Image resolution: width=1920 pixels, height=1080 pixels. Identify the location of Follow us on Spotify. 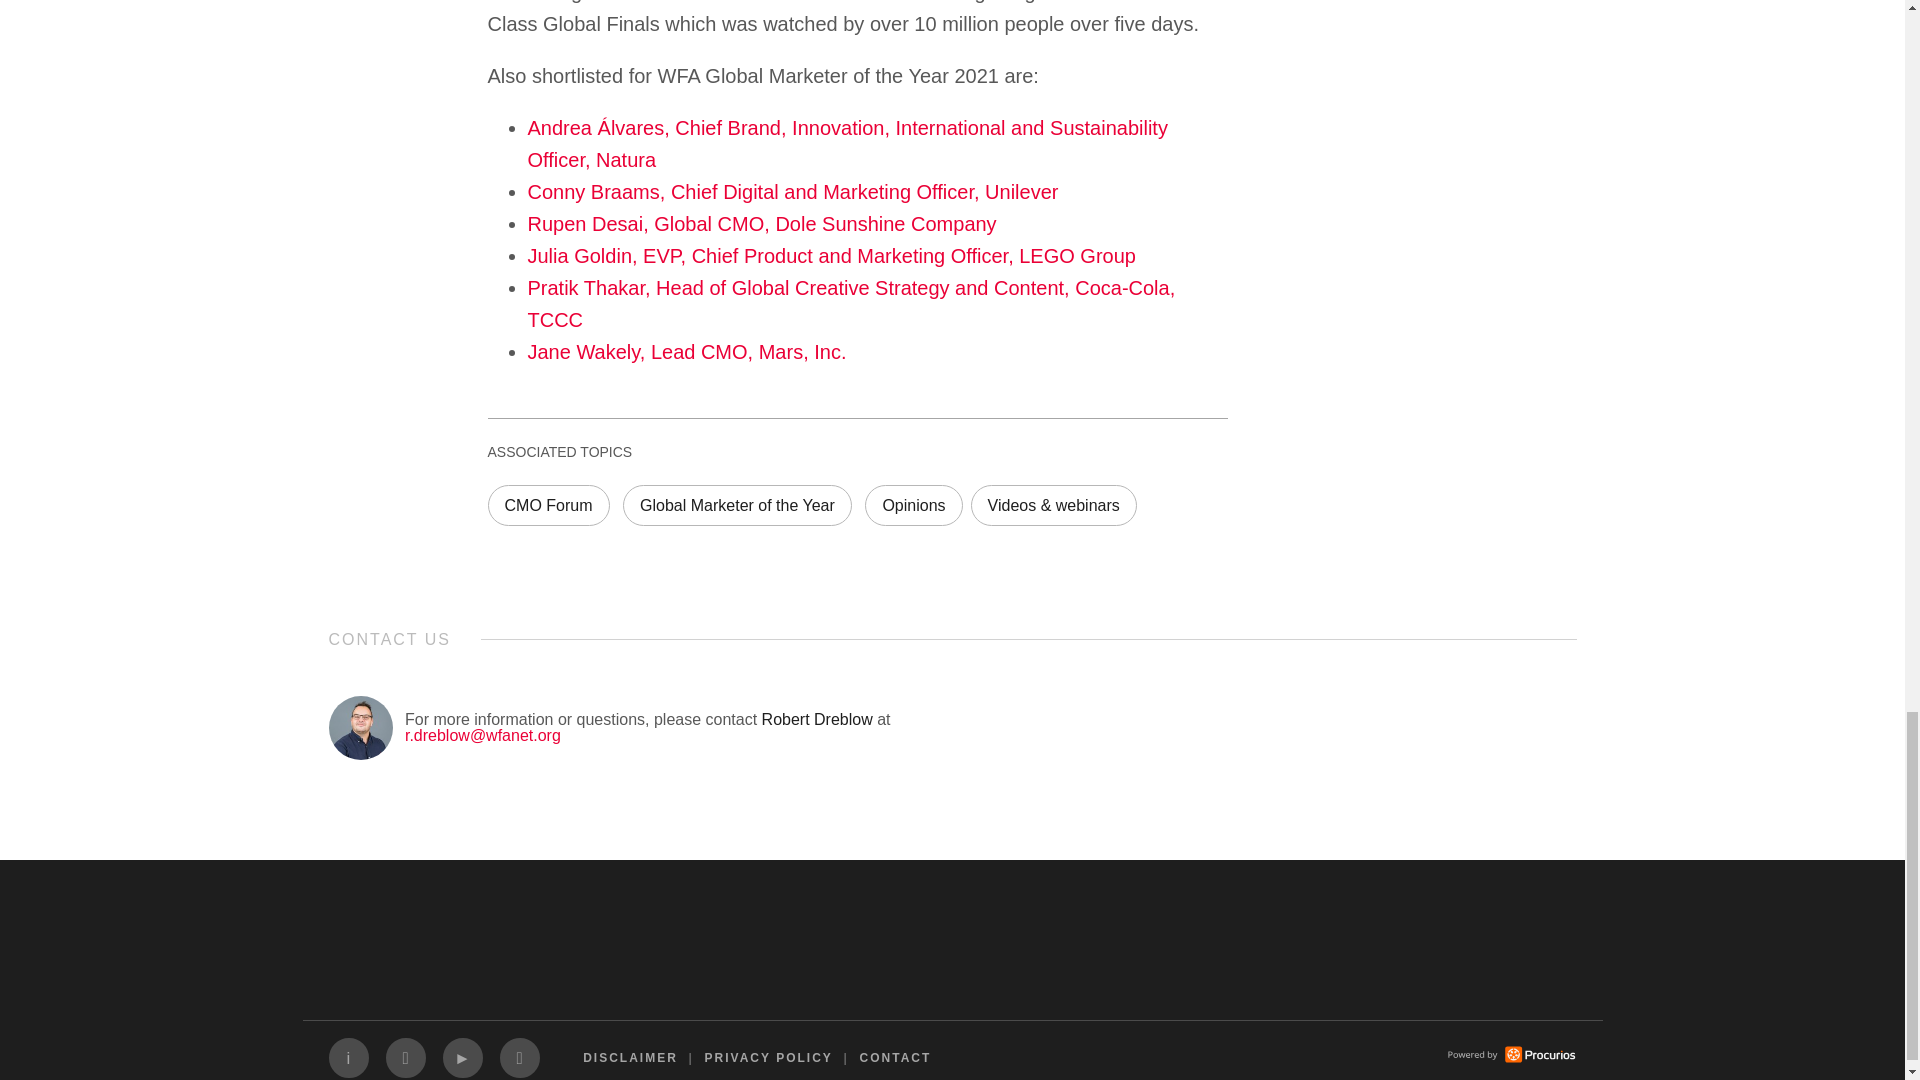
(519, 1057).